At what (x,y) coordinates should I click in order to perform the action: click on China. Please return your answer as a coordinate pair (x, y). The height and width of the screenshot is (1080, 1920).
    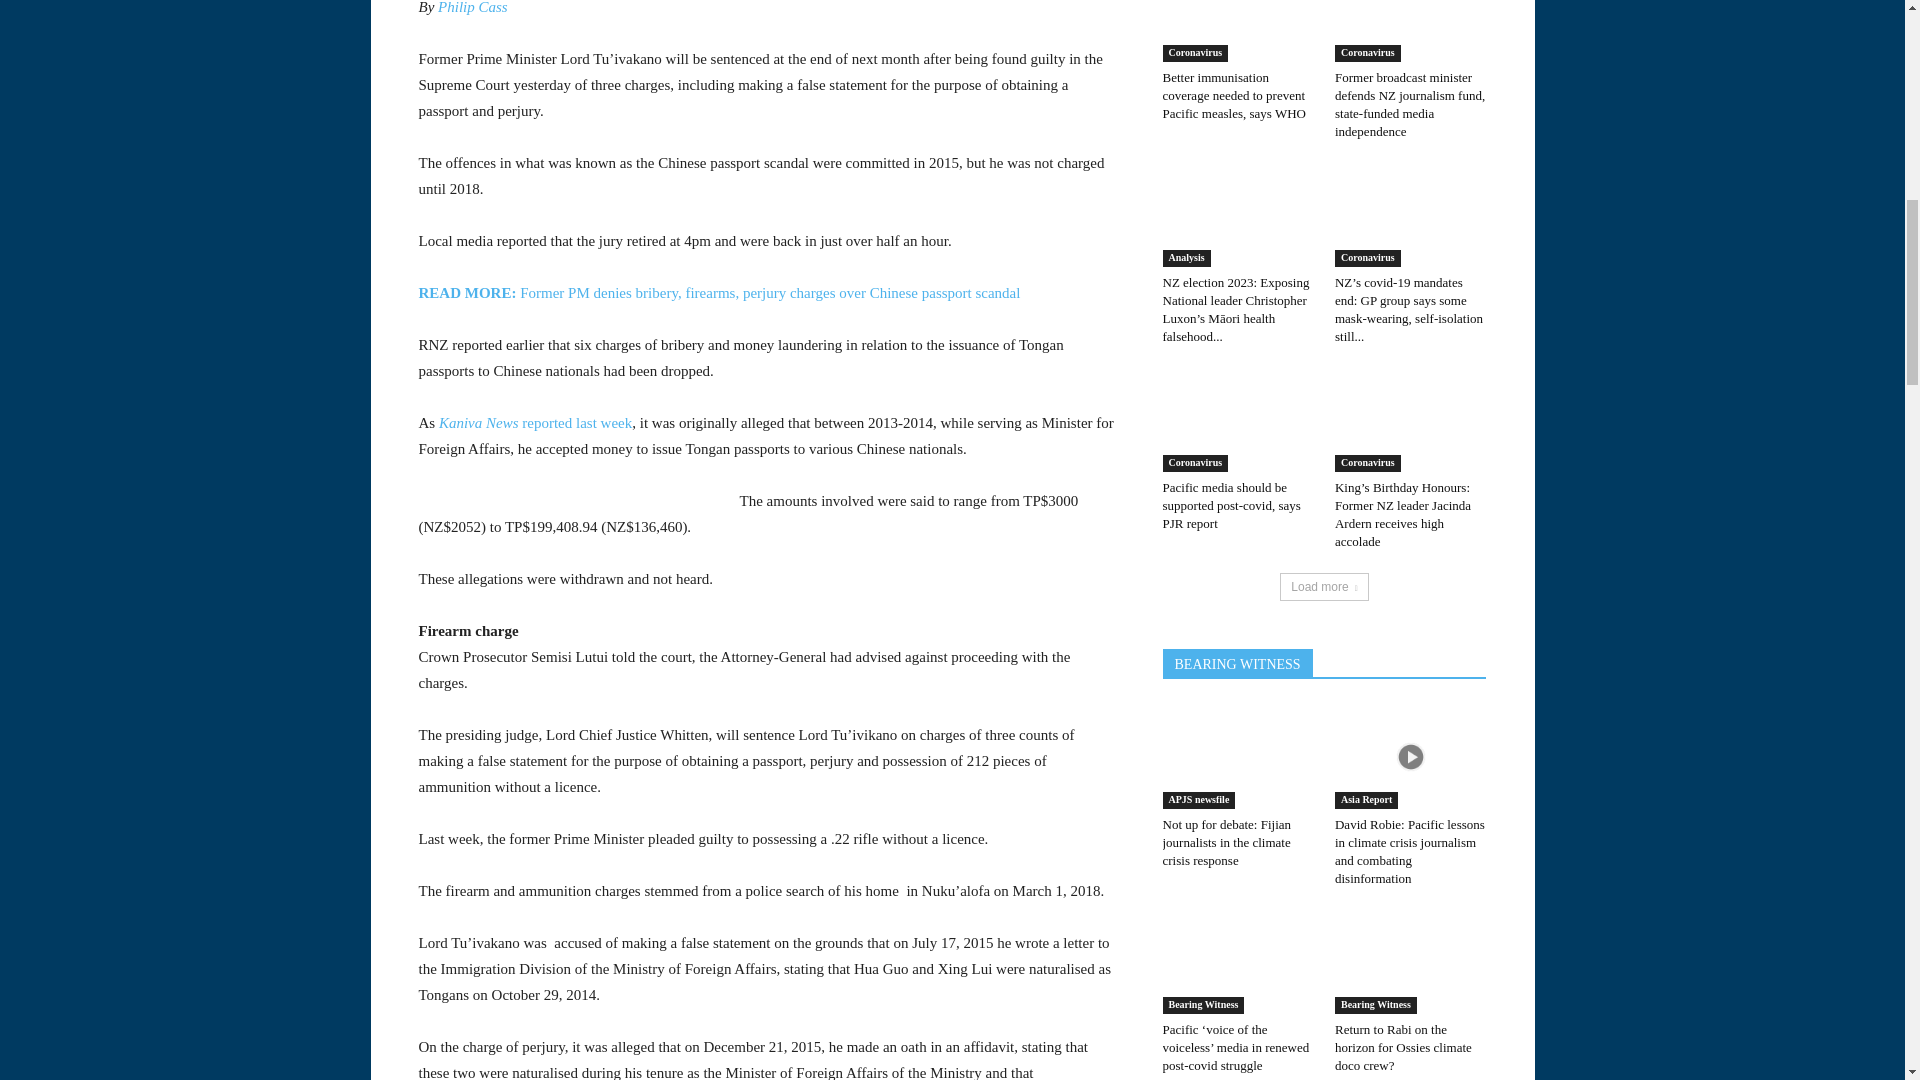
    Looking at the image, I should click on (185, 312).